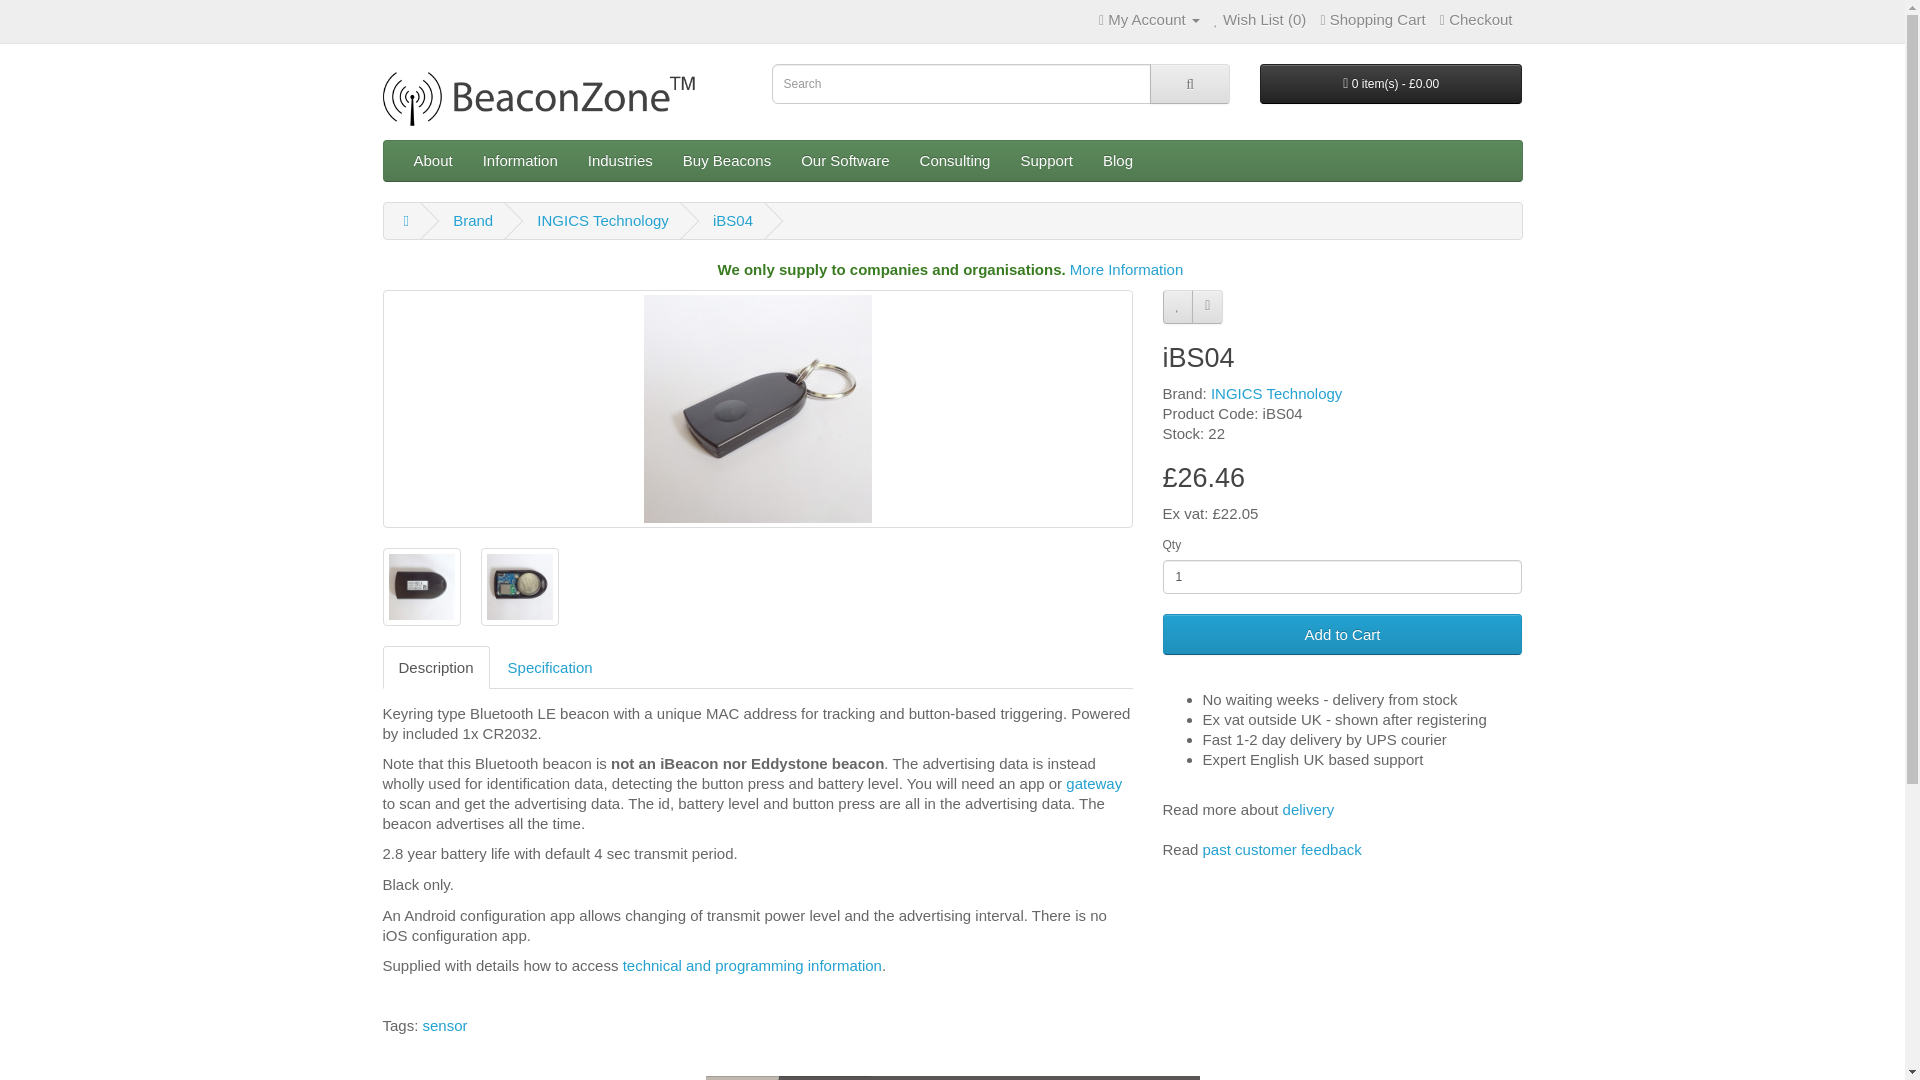 The height and width of the screenshot is (1080, 1920). What do you see at coordinates (518, 586) in the screenshot?
I see `iBS04` at bounding box center [518, 586].